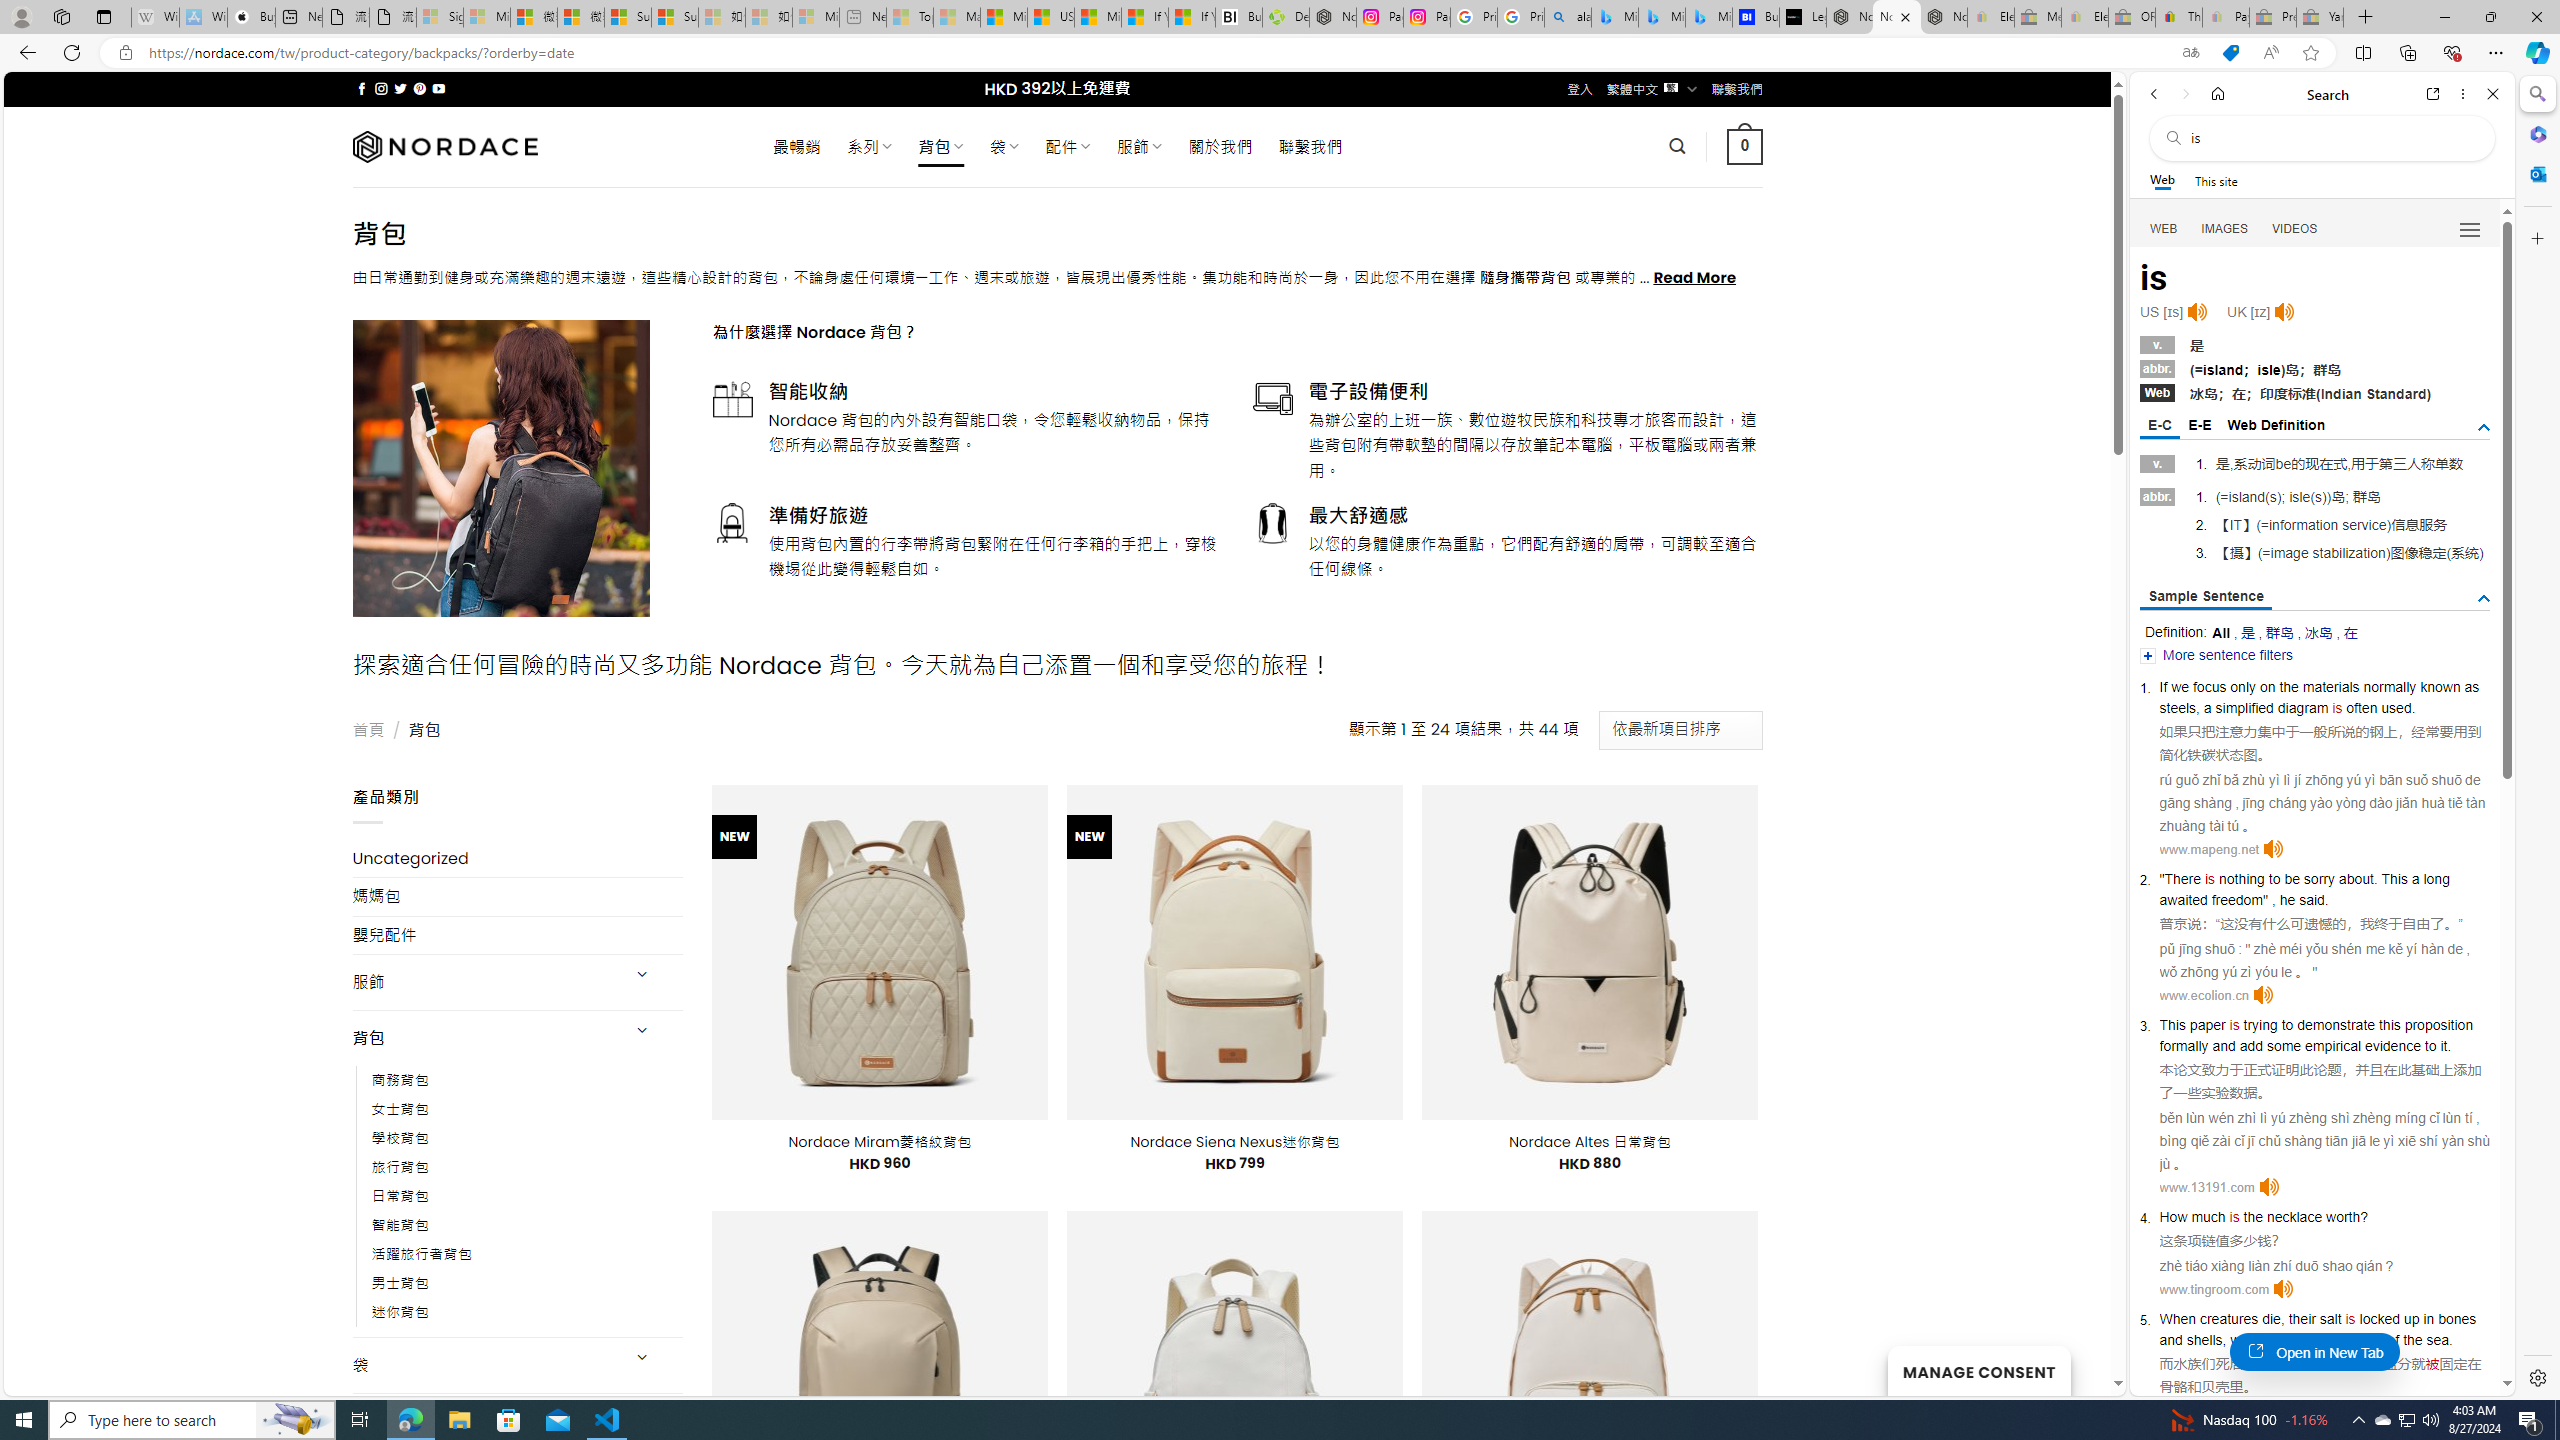  Describe the element at coordinates (2361, 1340) in the screenshot. I see `bottom` at that location.